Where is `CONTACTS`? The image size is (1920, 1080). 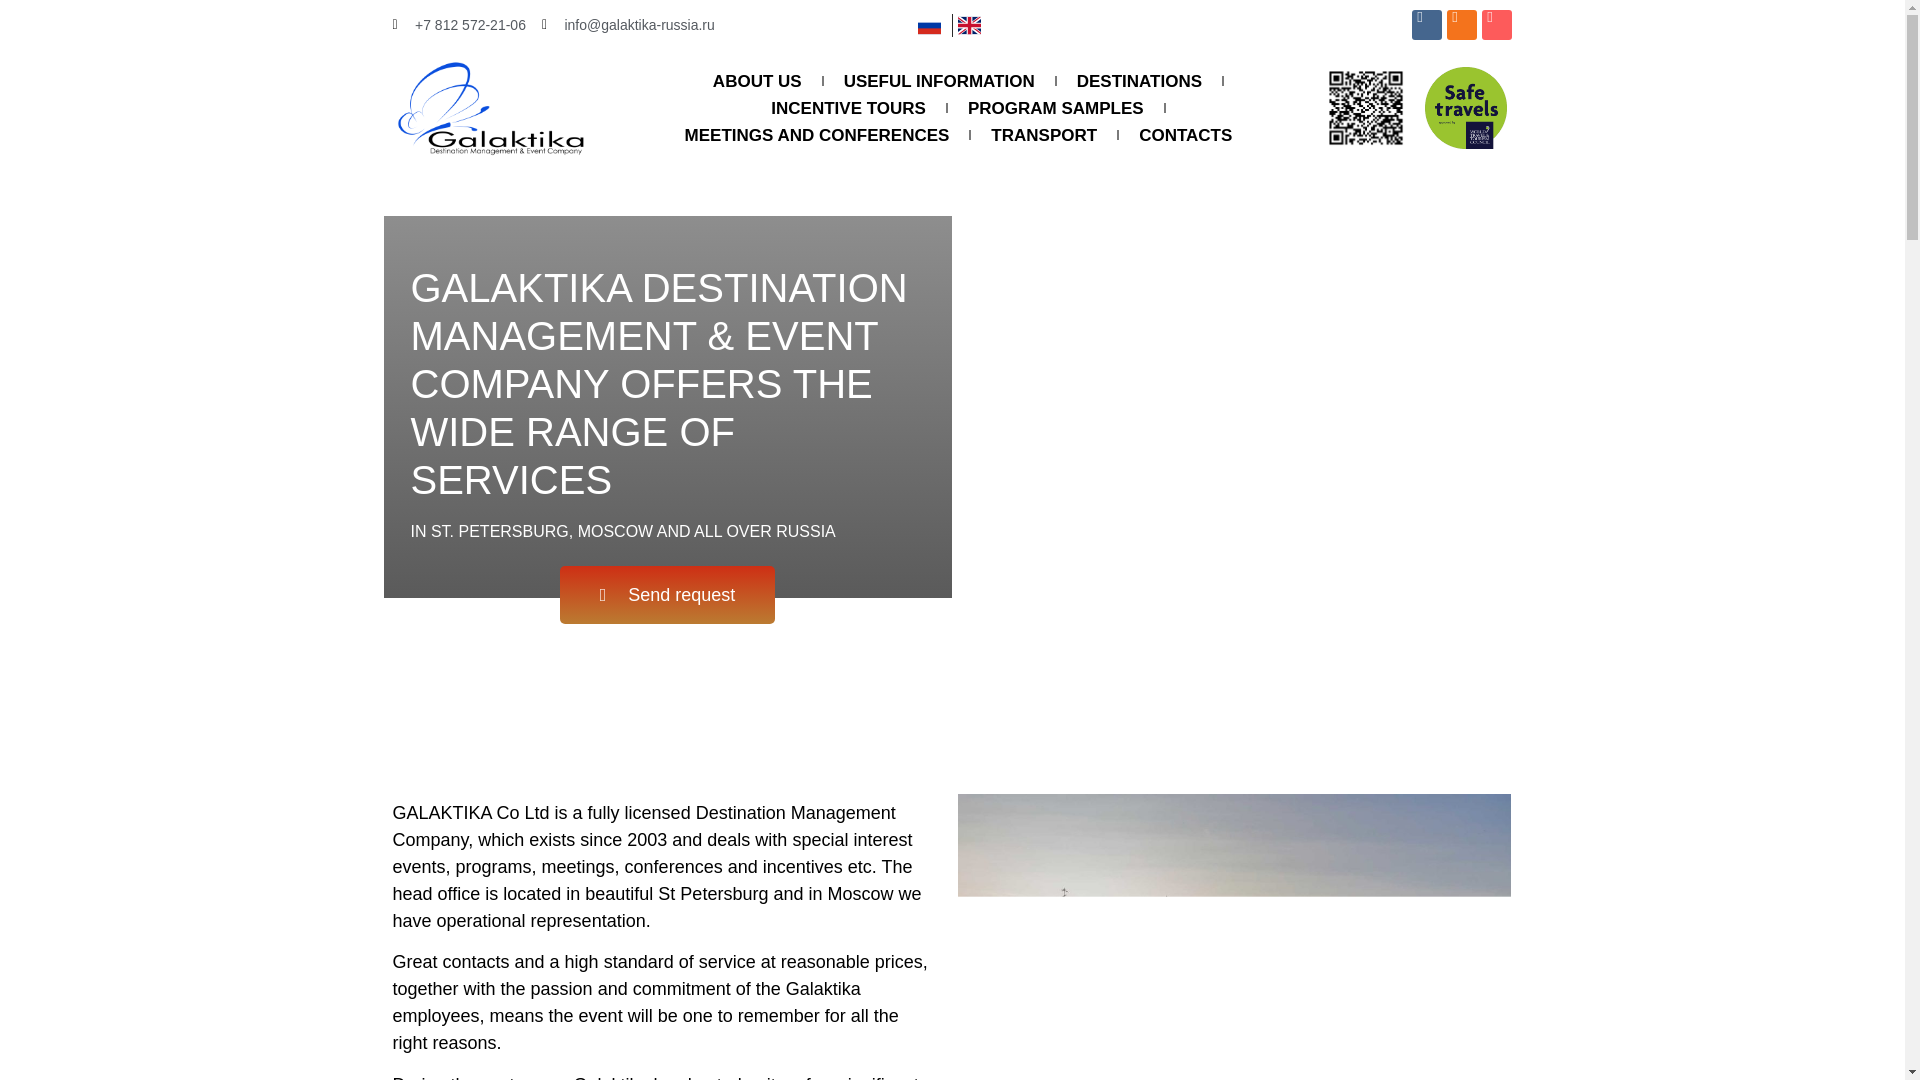
CONTACTS is located at coordinates (1185, 136).